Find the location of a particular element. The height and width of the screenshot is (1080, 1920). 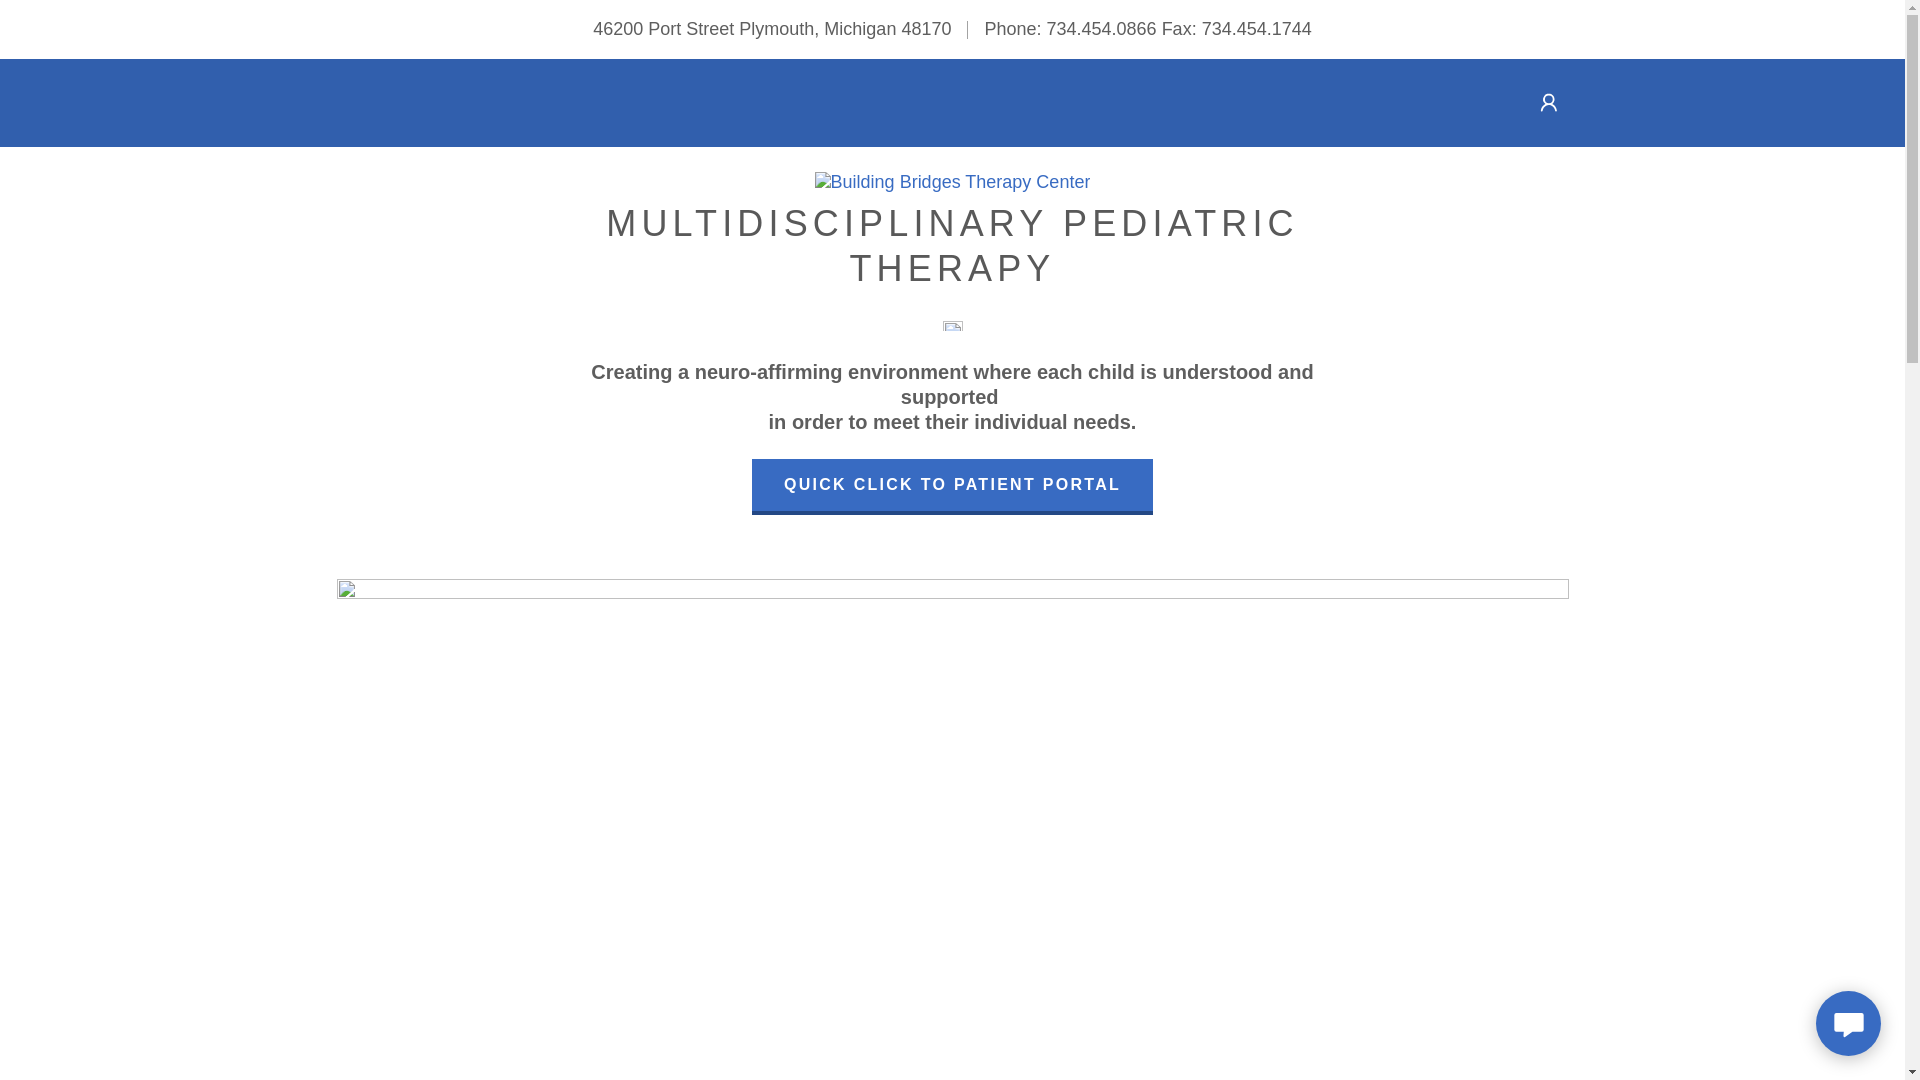

734.454.1744 is located at coordinates (952, 180).